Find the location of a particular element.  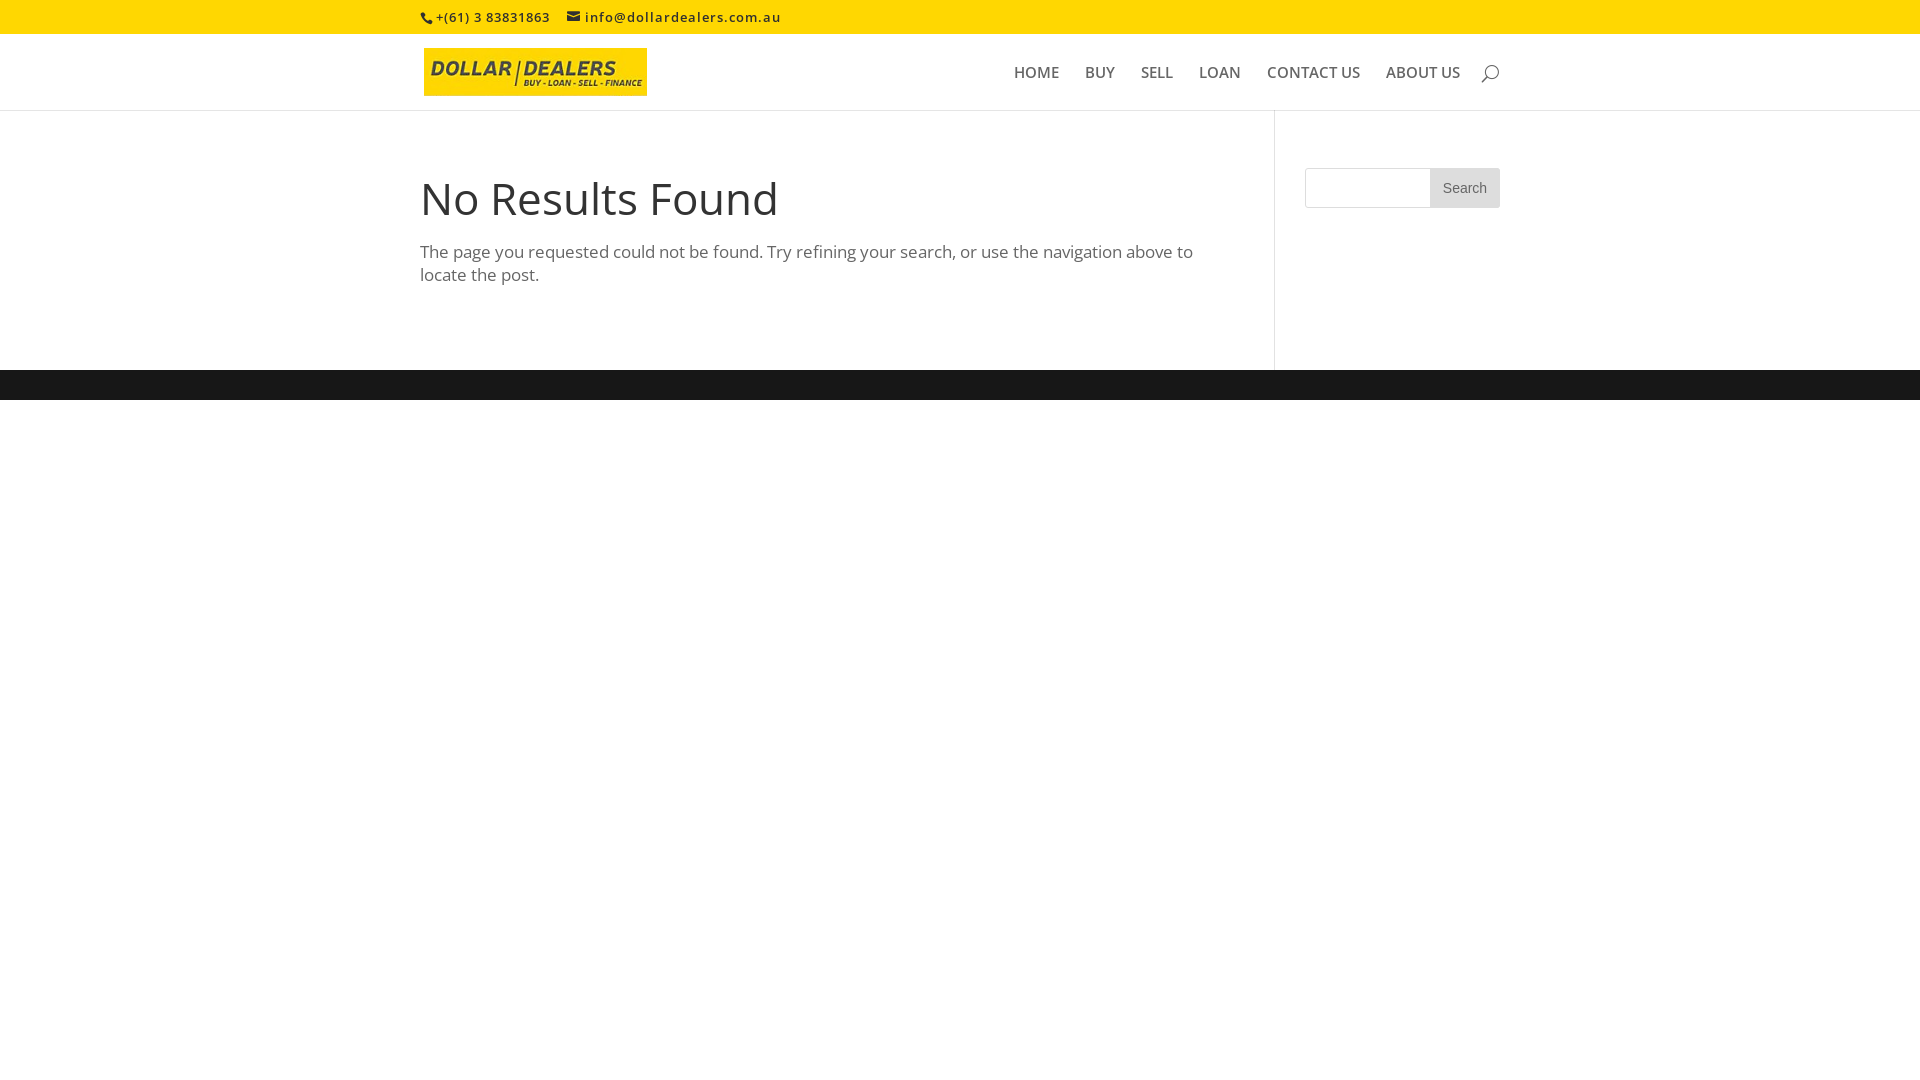

HOME is located at coordinates (1036, 88).